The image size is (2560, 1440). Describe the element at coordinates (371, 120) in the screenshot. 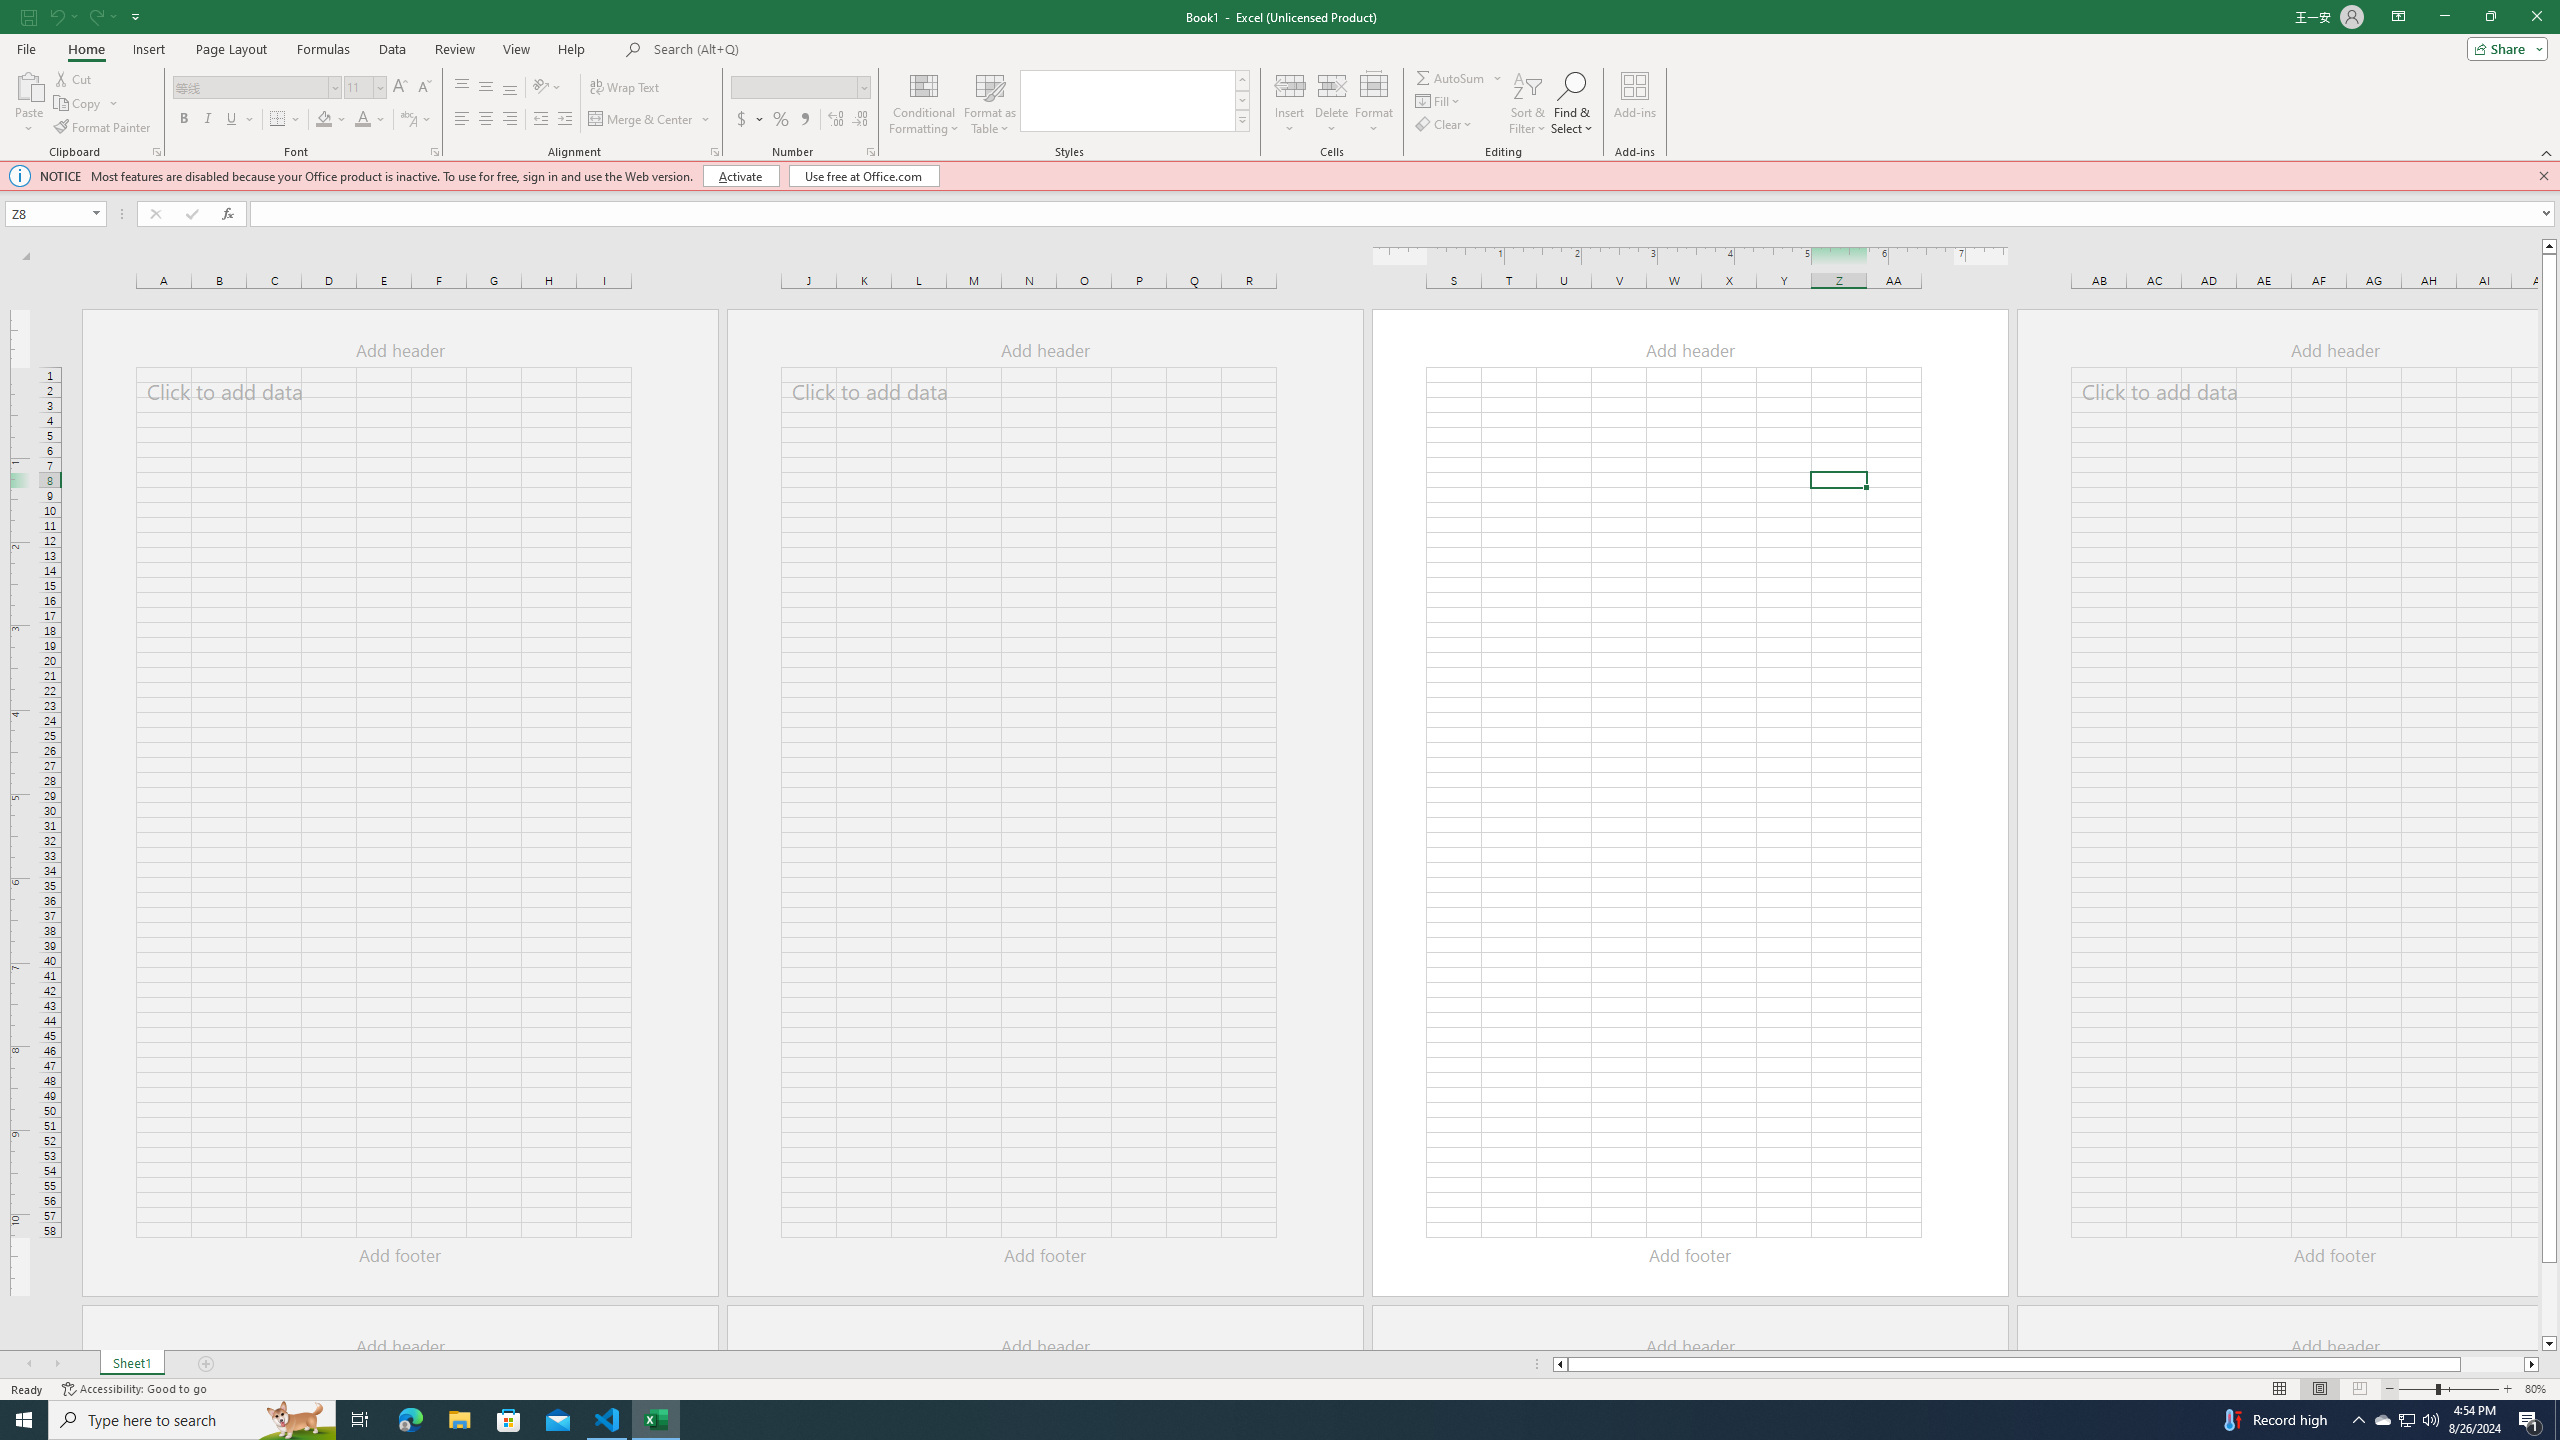

I see `Font Color` at that location.